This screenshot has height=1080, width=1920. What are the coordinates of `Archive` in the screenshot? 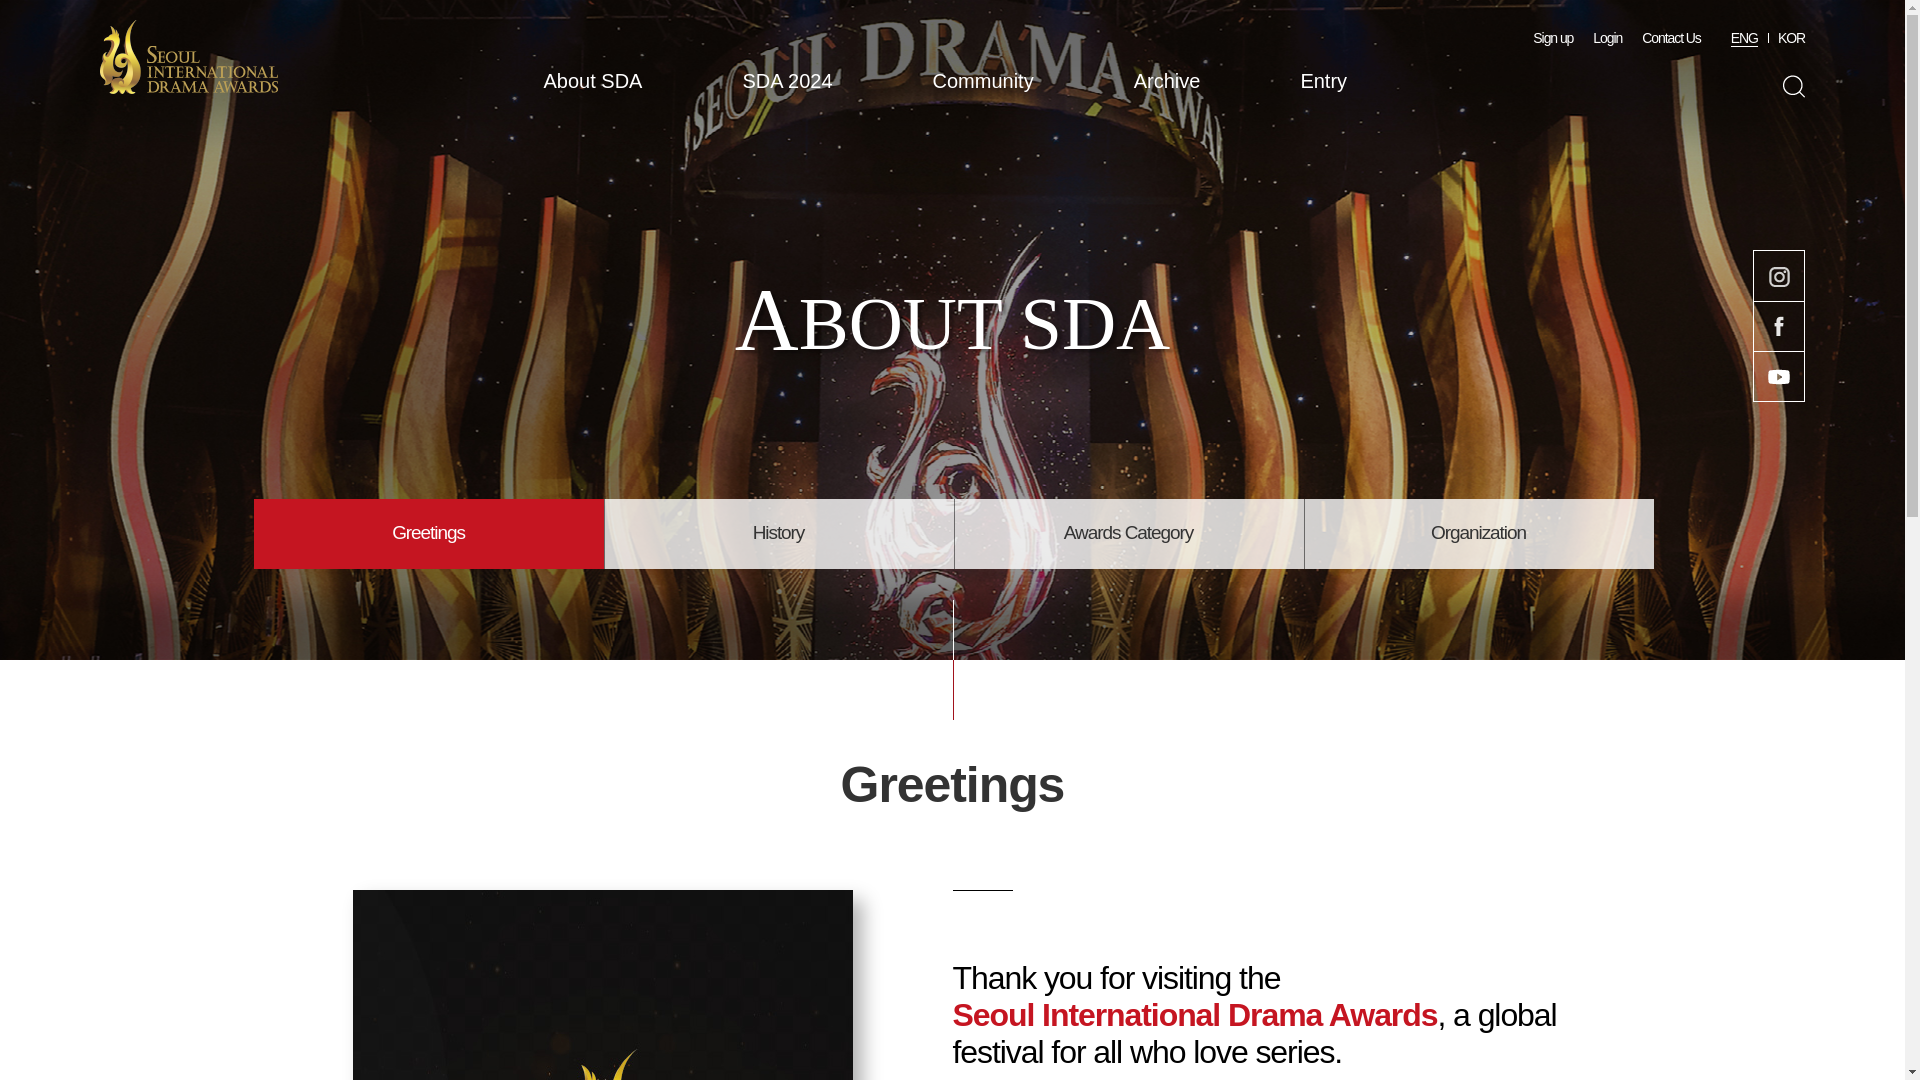 It's located at (1168, 83).